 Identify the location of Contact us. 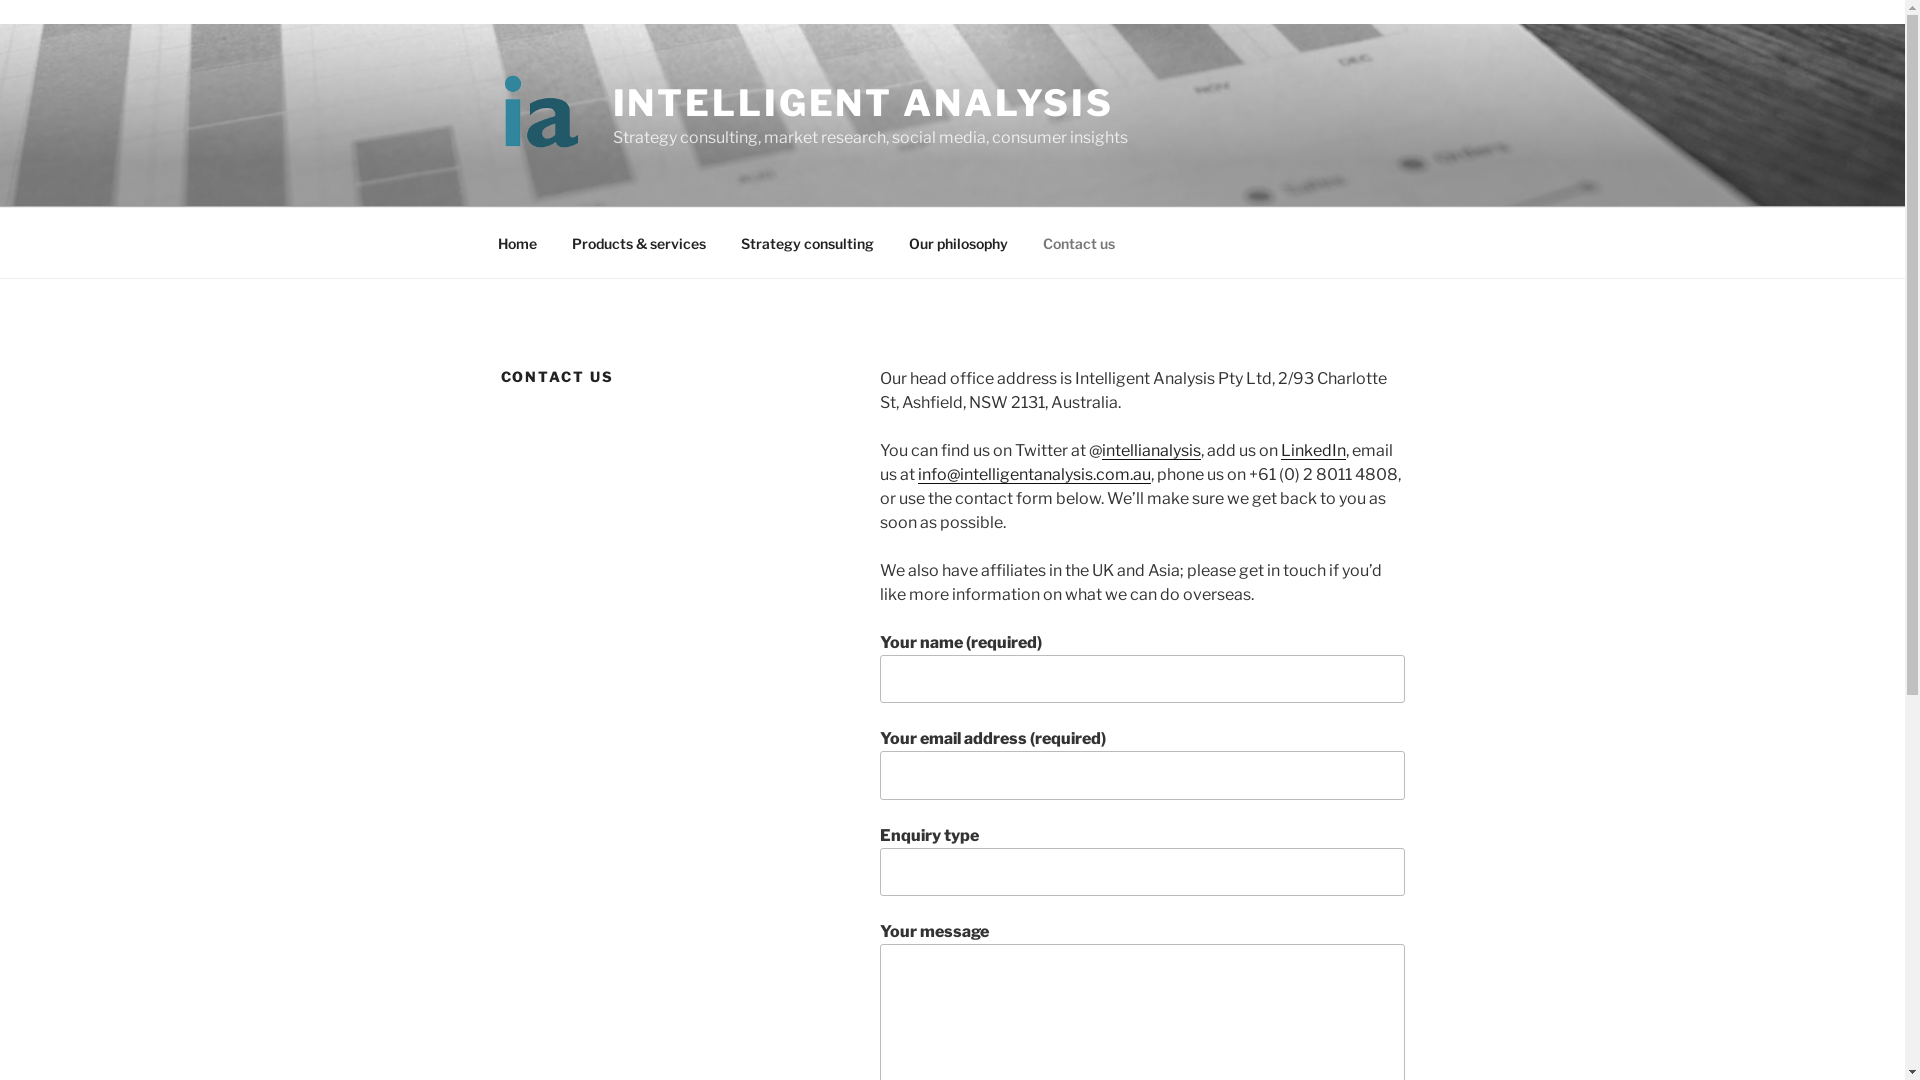
(1080, 242).